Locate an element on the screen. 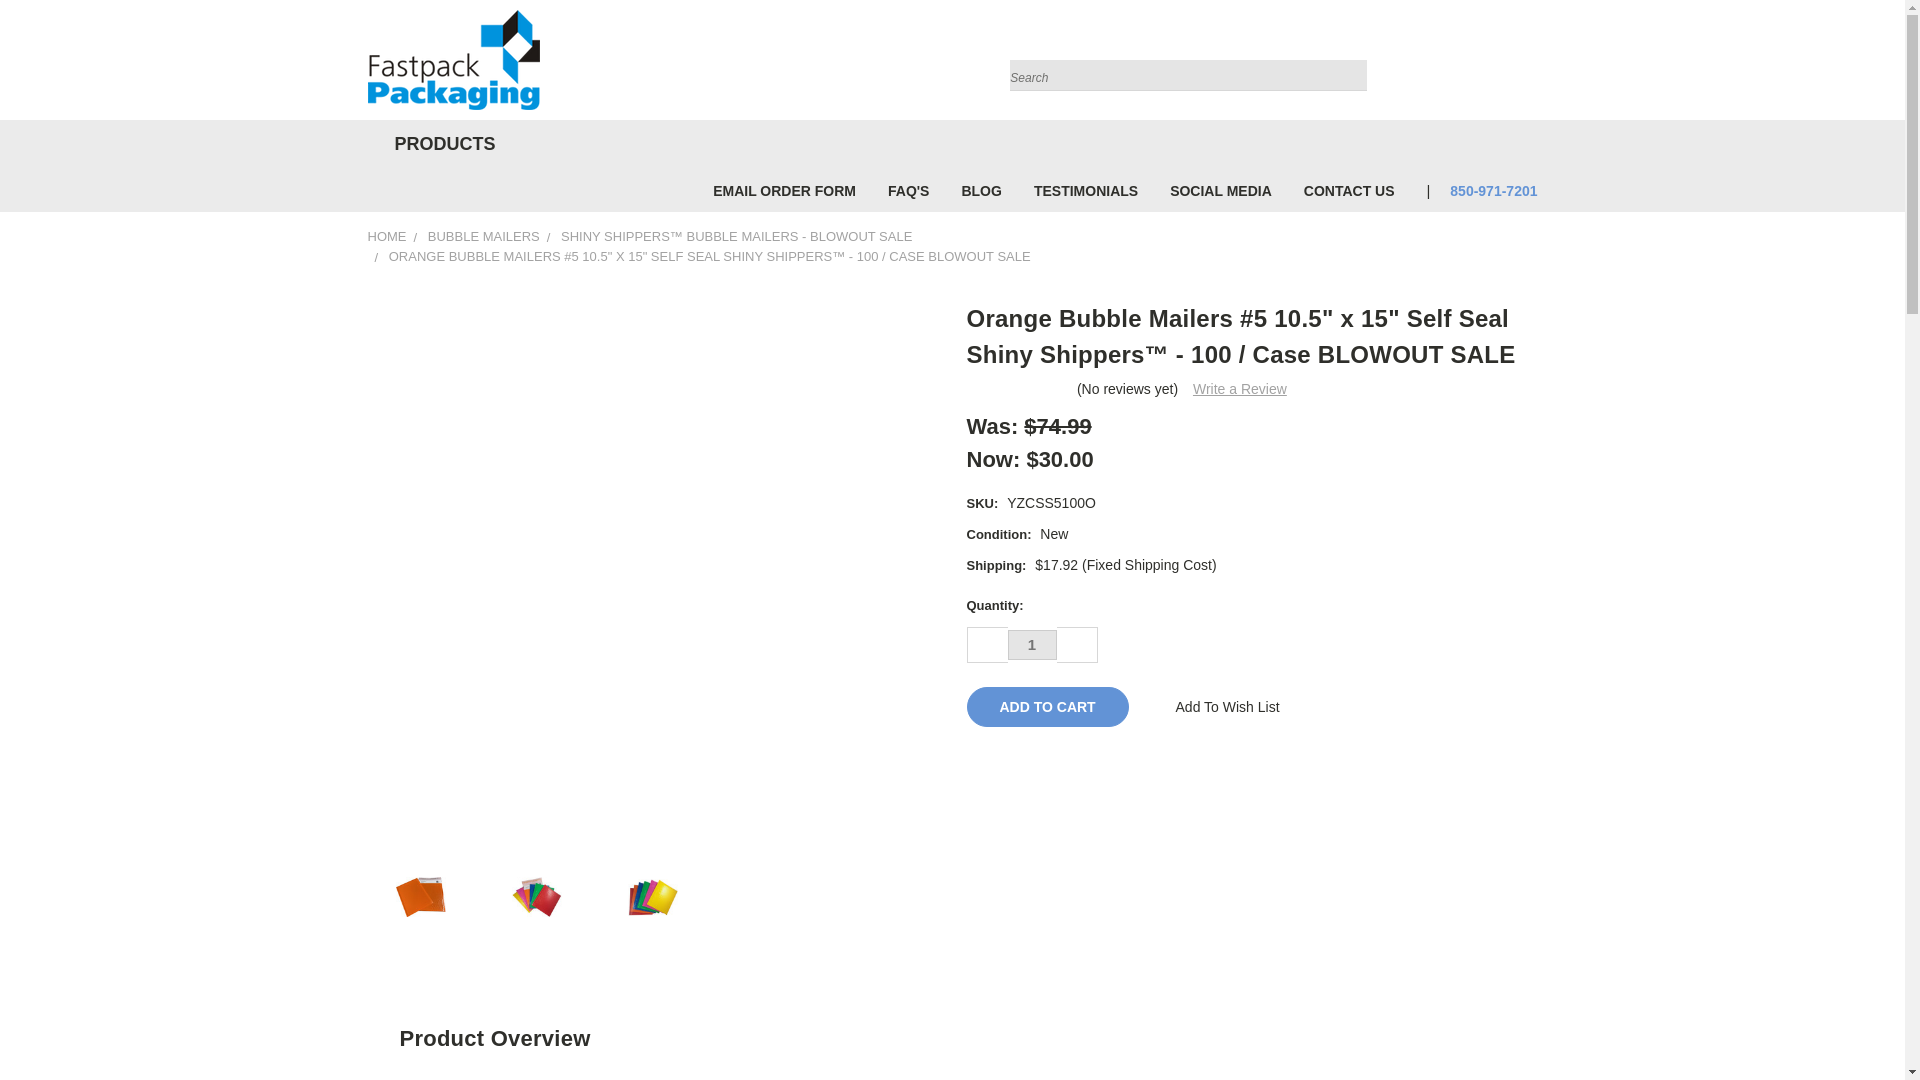 This screenshot has width=1920, height=1080. Cart is located at coordinates (1532, 64).